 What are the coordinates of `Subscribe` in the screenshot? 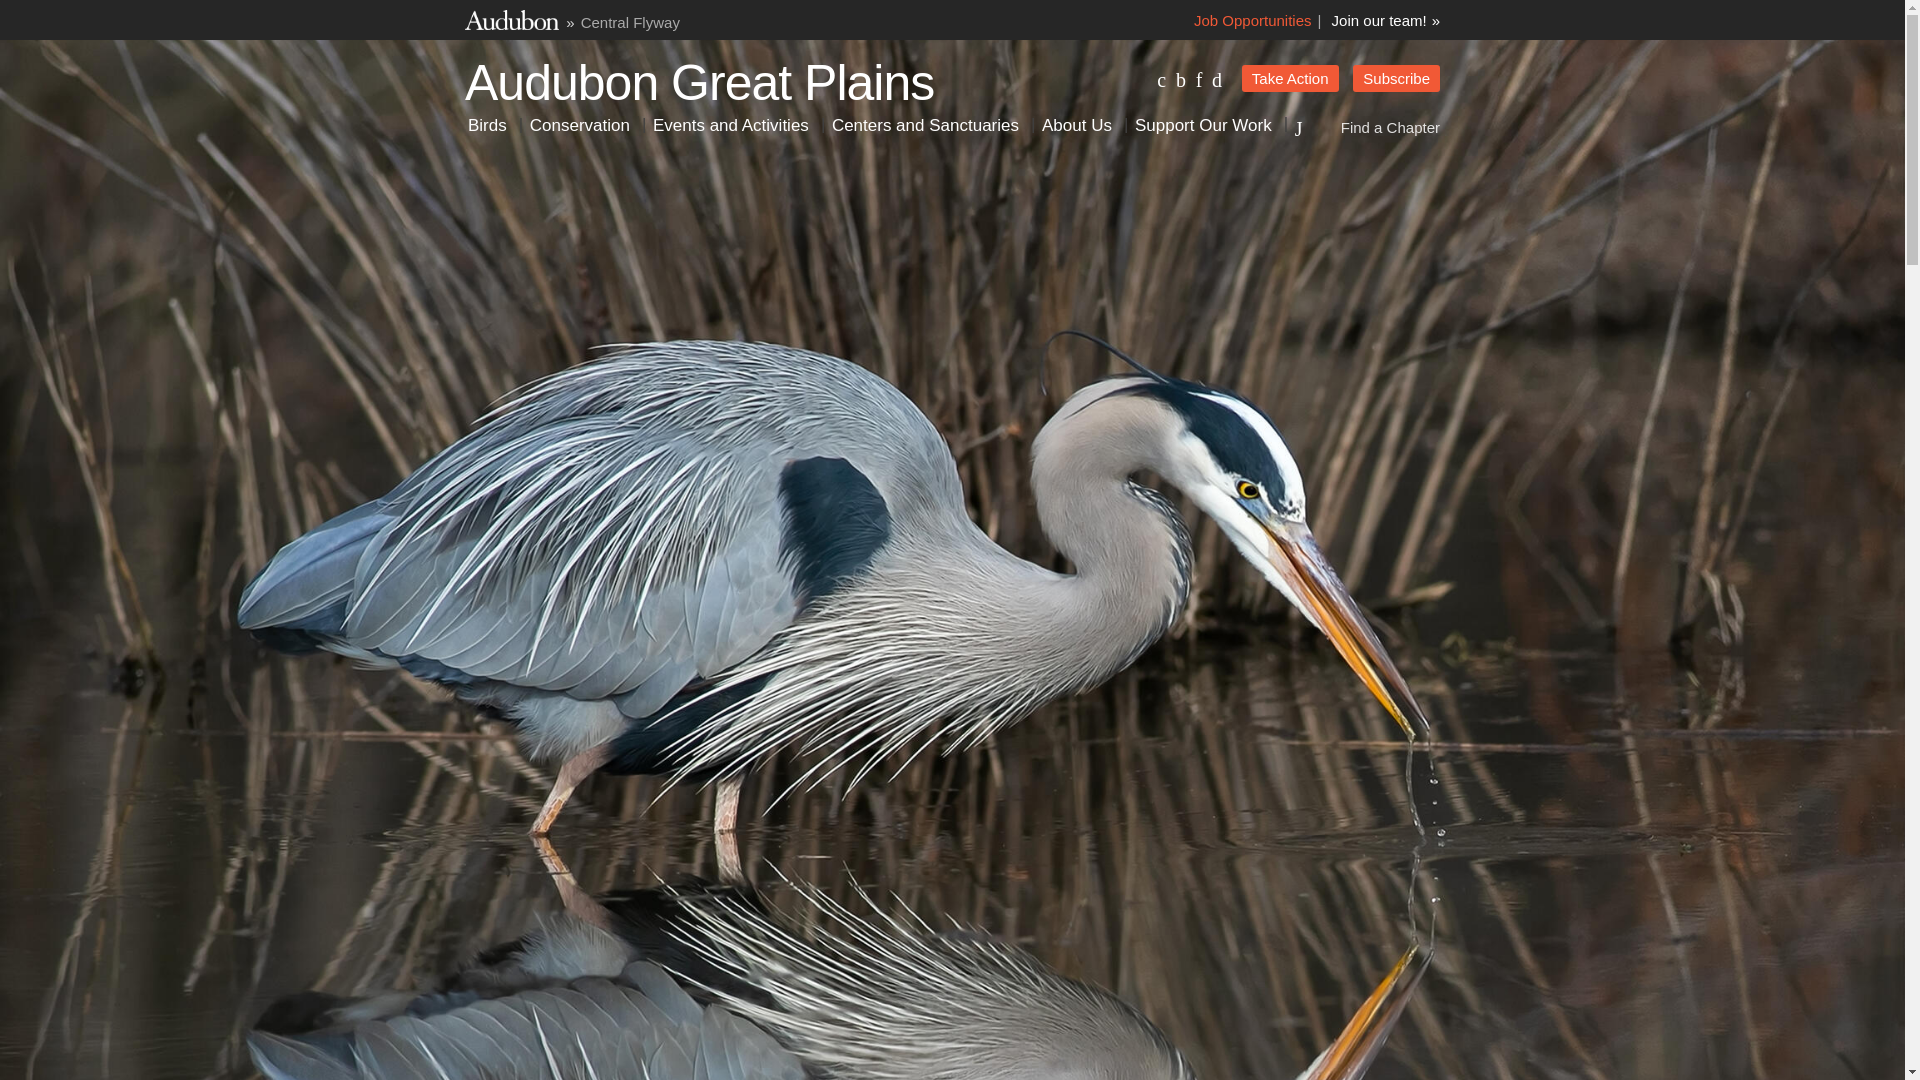 It's located at (1396, 78).